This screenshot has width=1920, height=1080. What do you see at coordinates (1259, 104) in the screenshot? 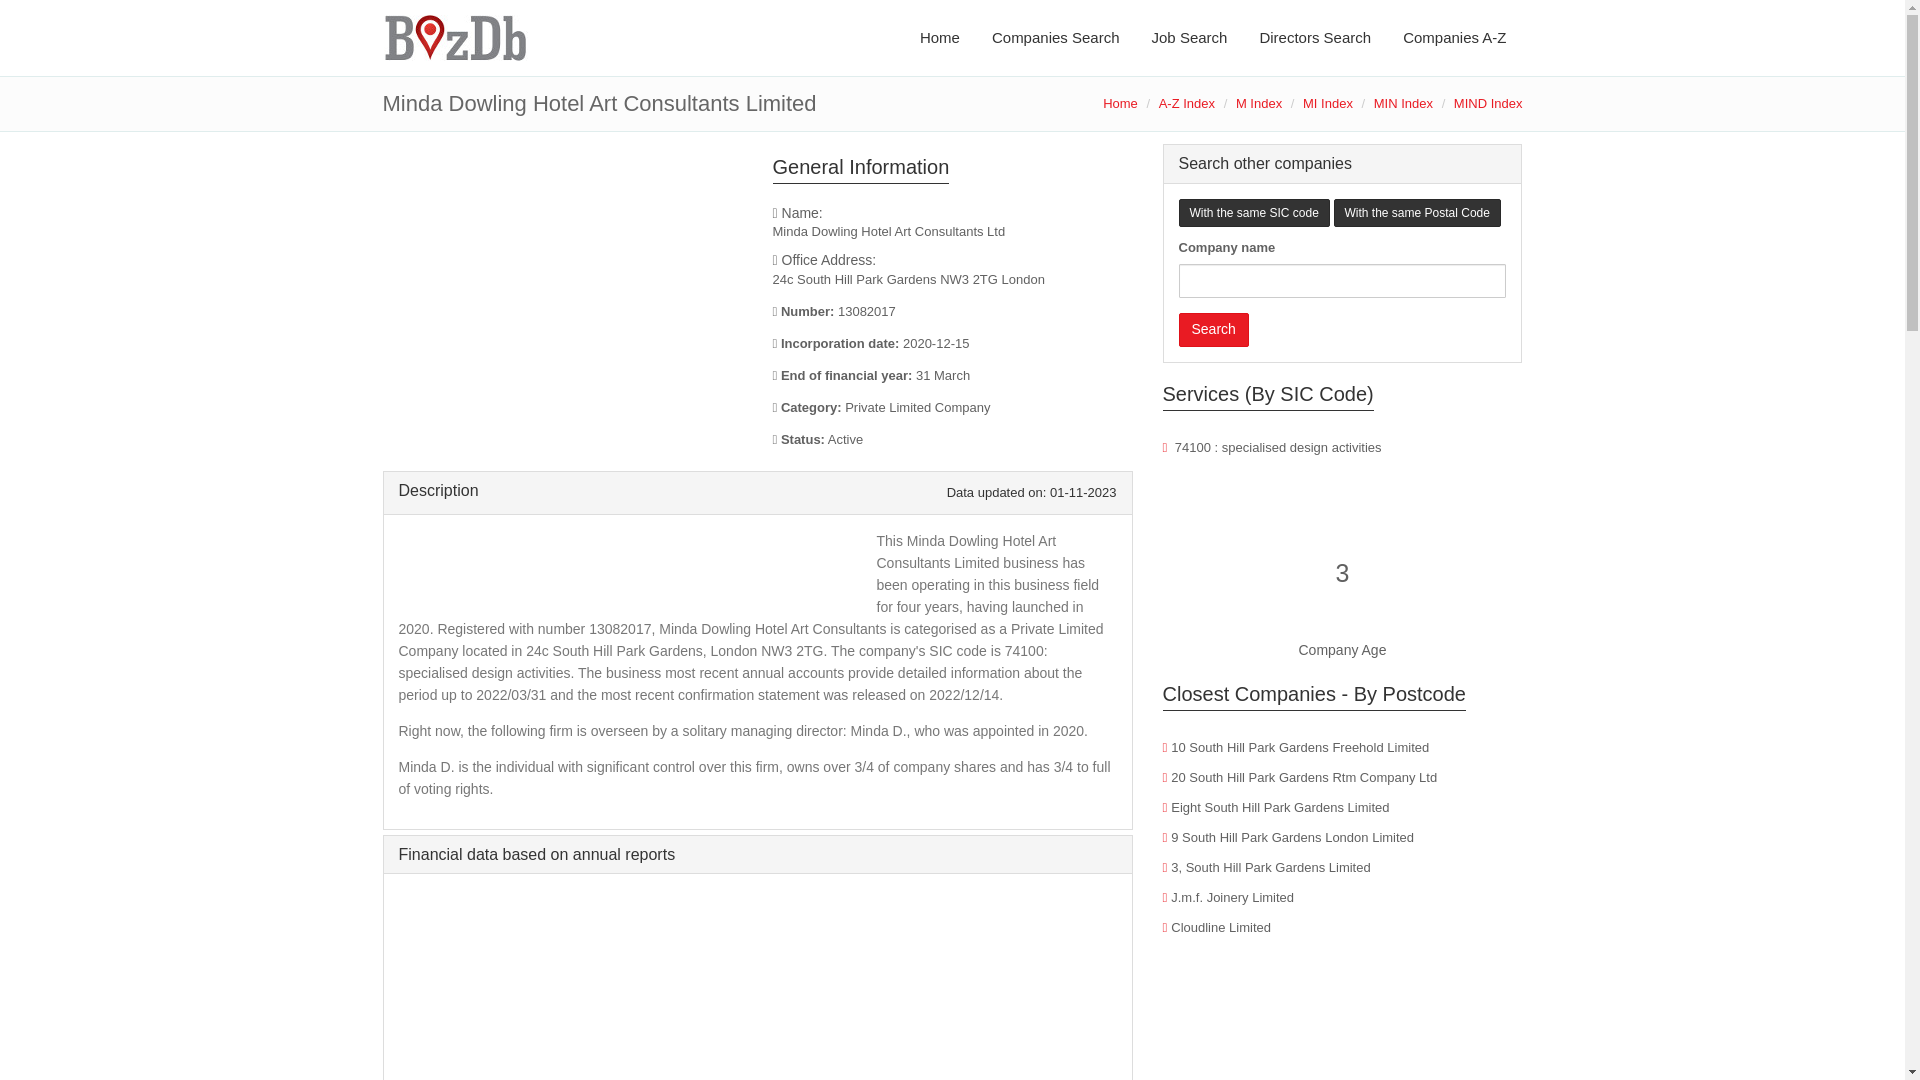
I see `M Index` at bounding box center [1259, 104].